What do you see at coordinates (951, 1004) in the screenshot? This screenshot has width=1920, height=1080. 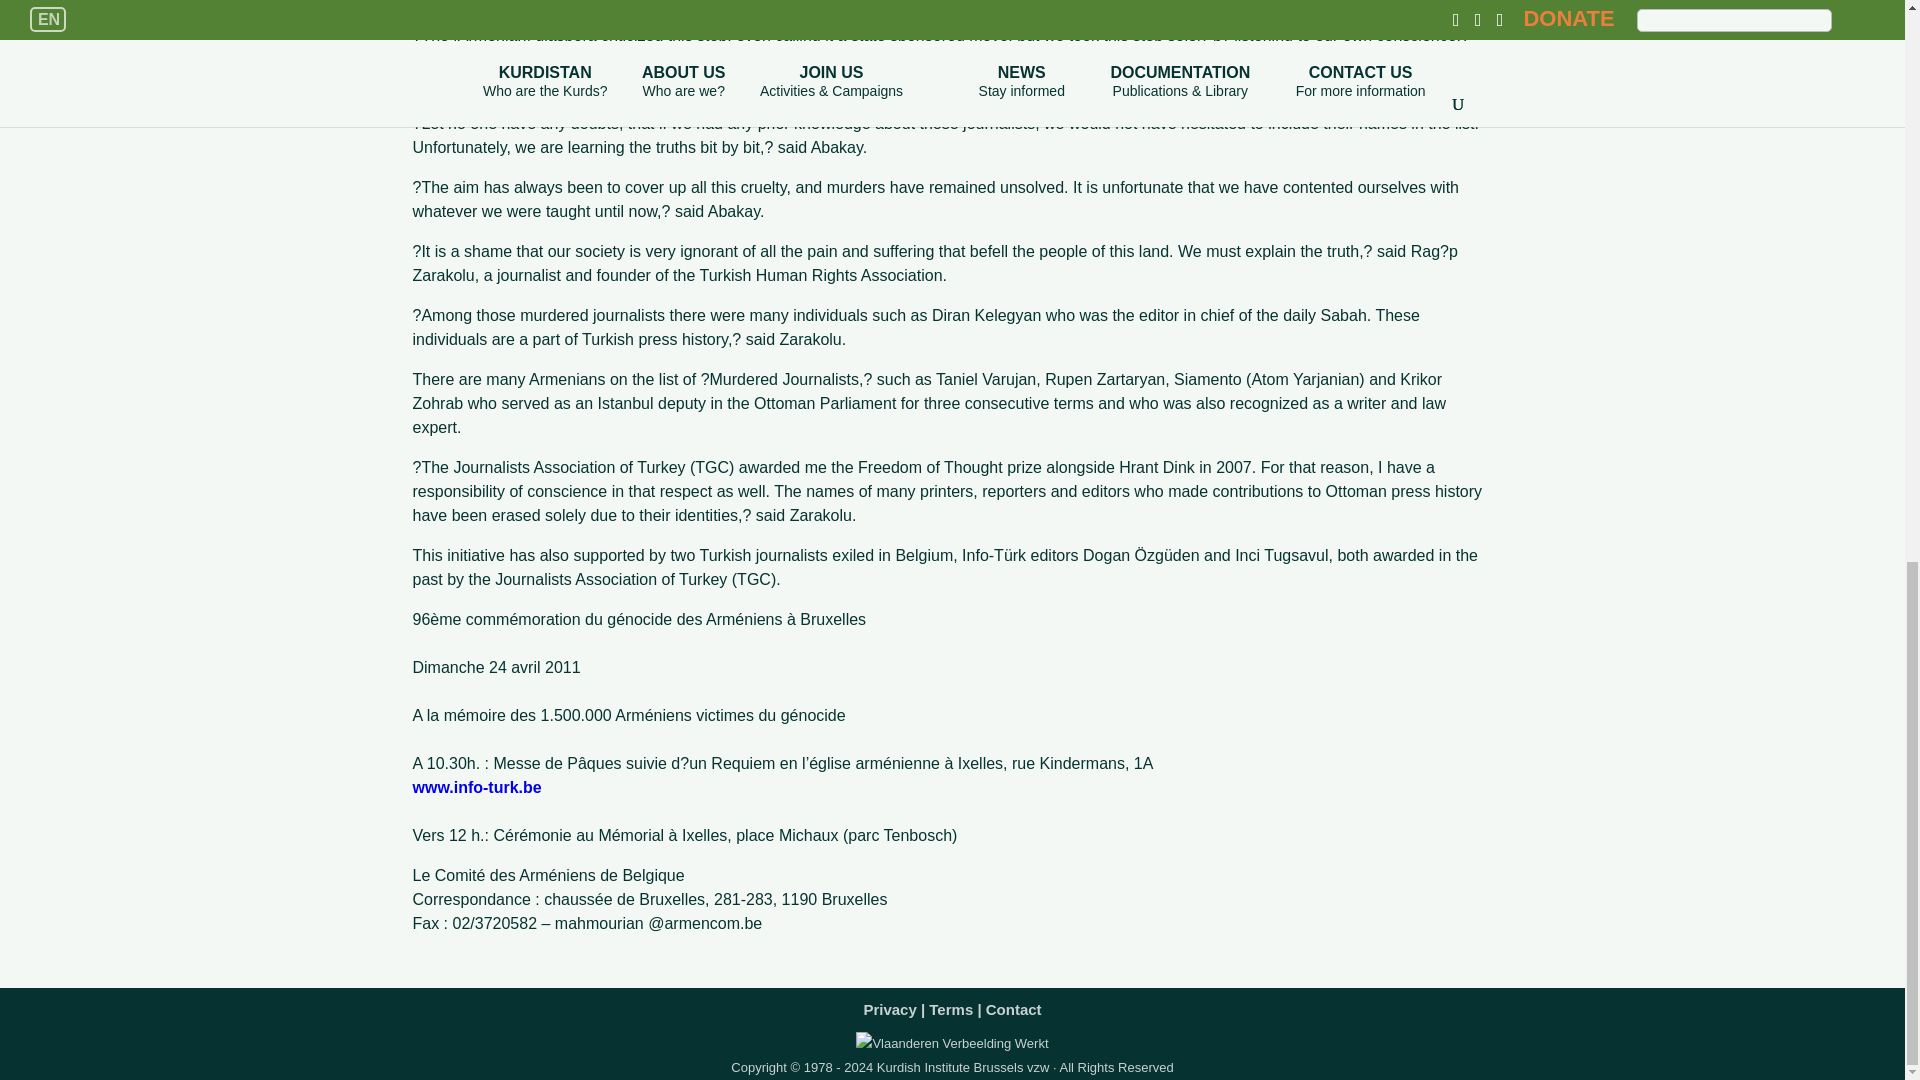 I see `Terms` at bounding box center [951, 1004].